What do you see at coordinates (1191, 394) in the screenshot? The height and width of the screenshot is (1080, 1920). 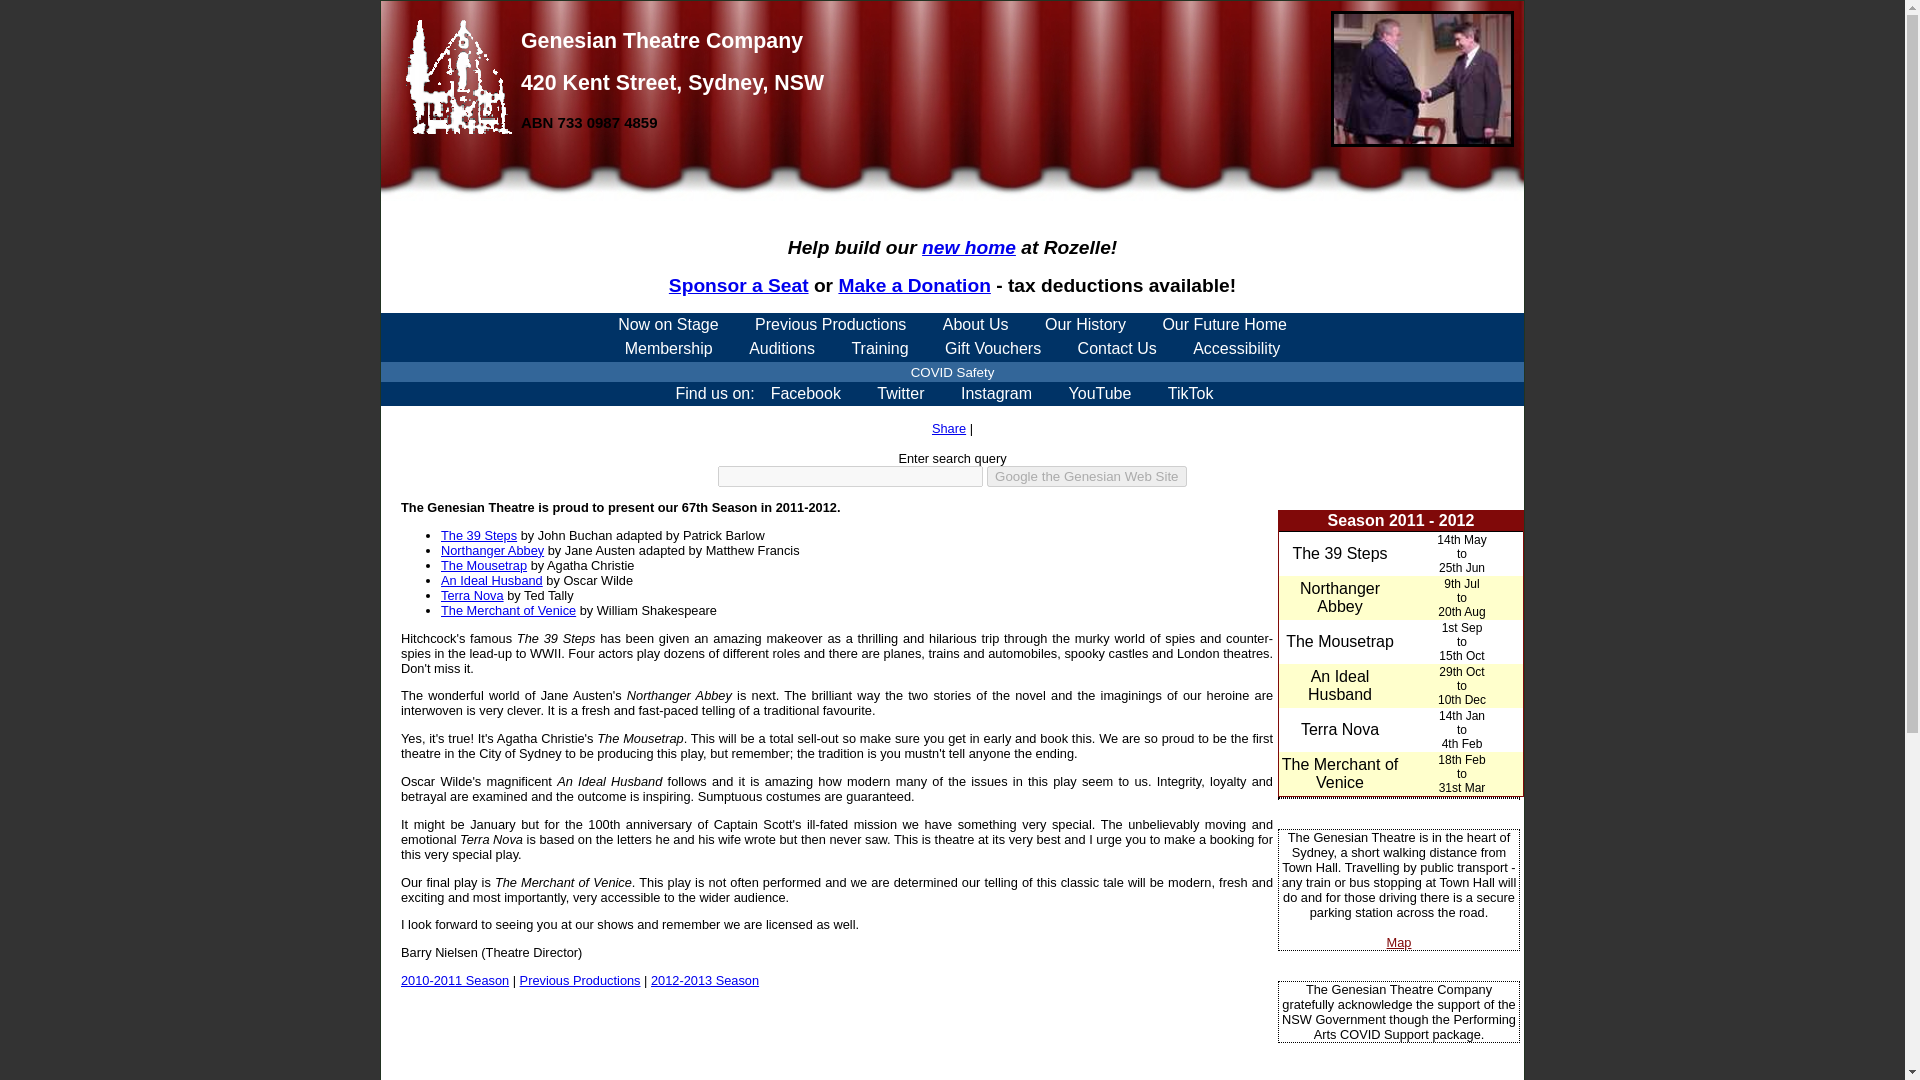 I see `TikTok` at bounding box center [1191, 394].